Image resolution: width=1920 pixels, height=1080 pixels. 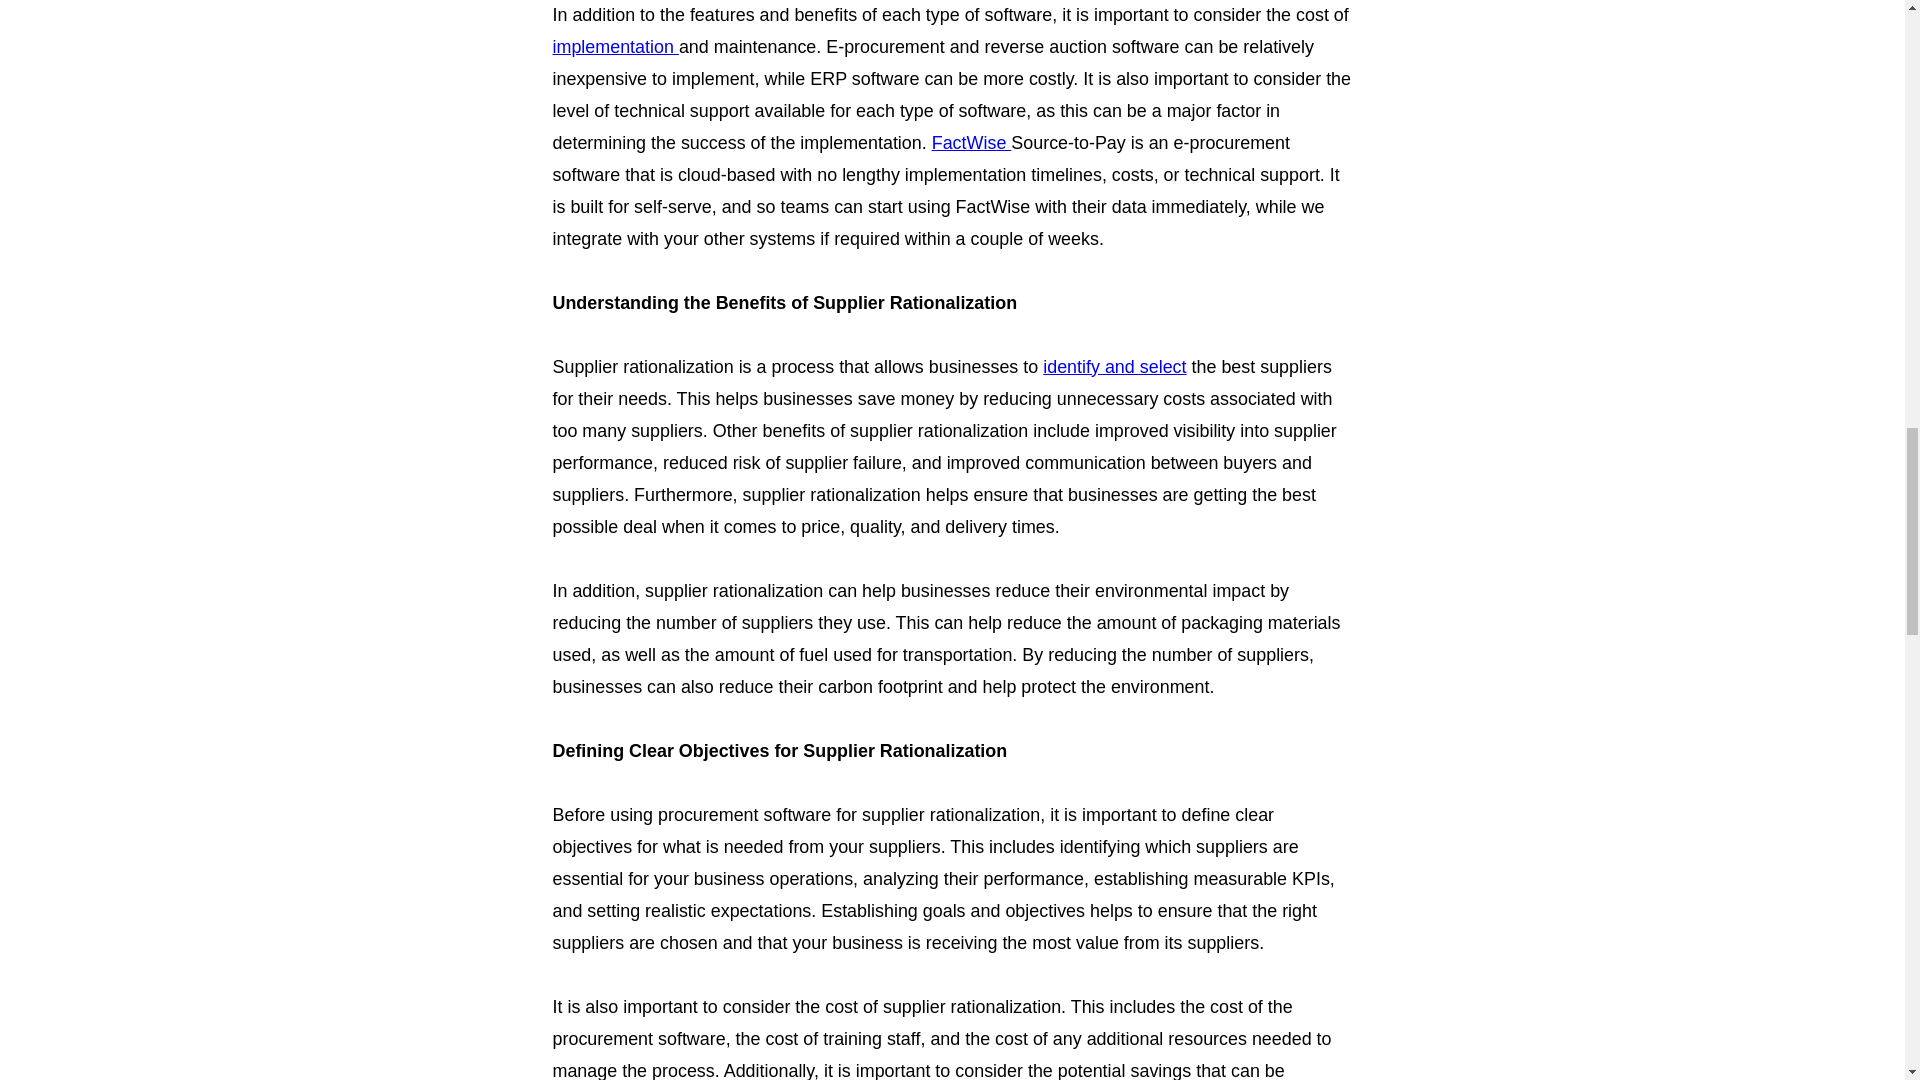 What do you see at coordinates (971, 142) in the screenshot?
I see `FactWise ` at bounding box center [971, 142].